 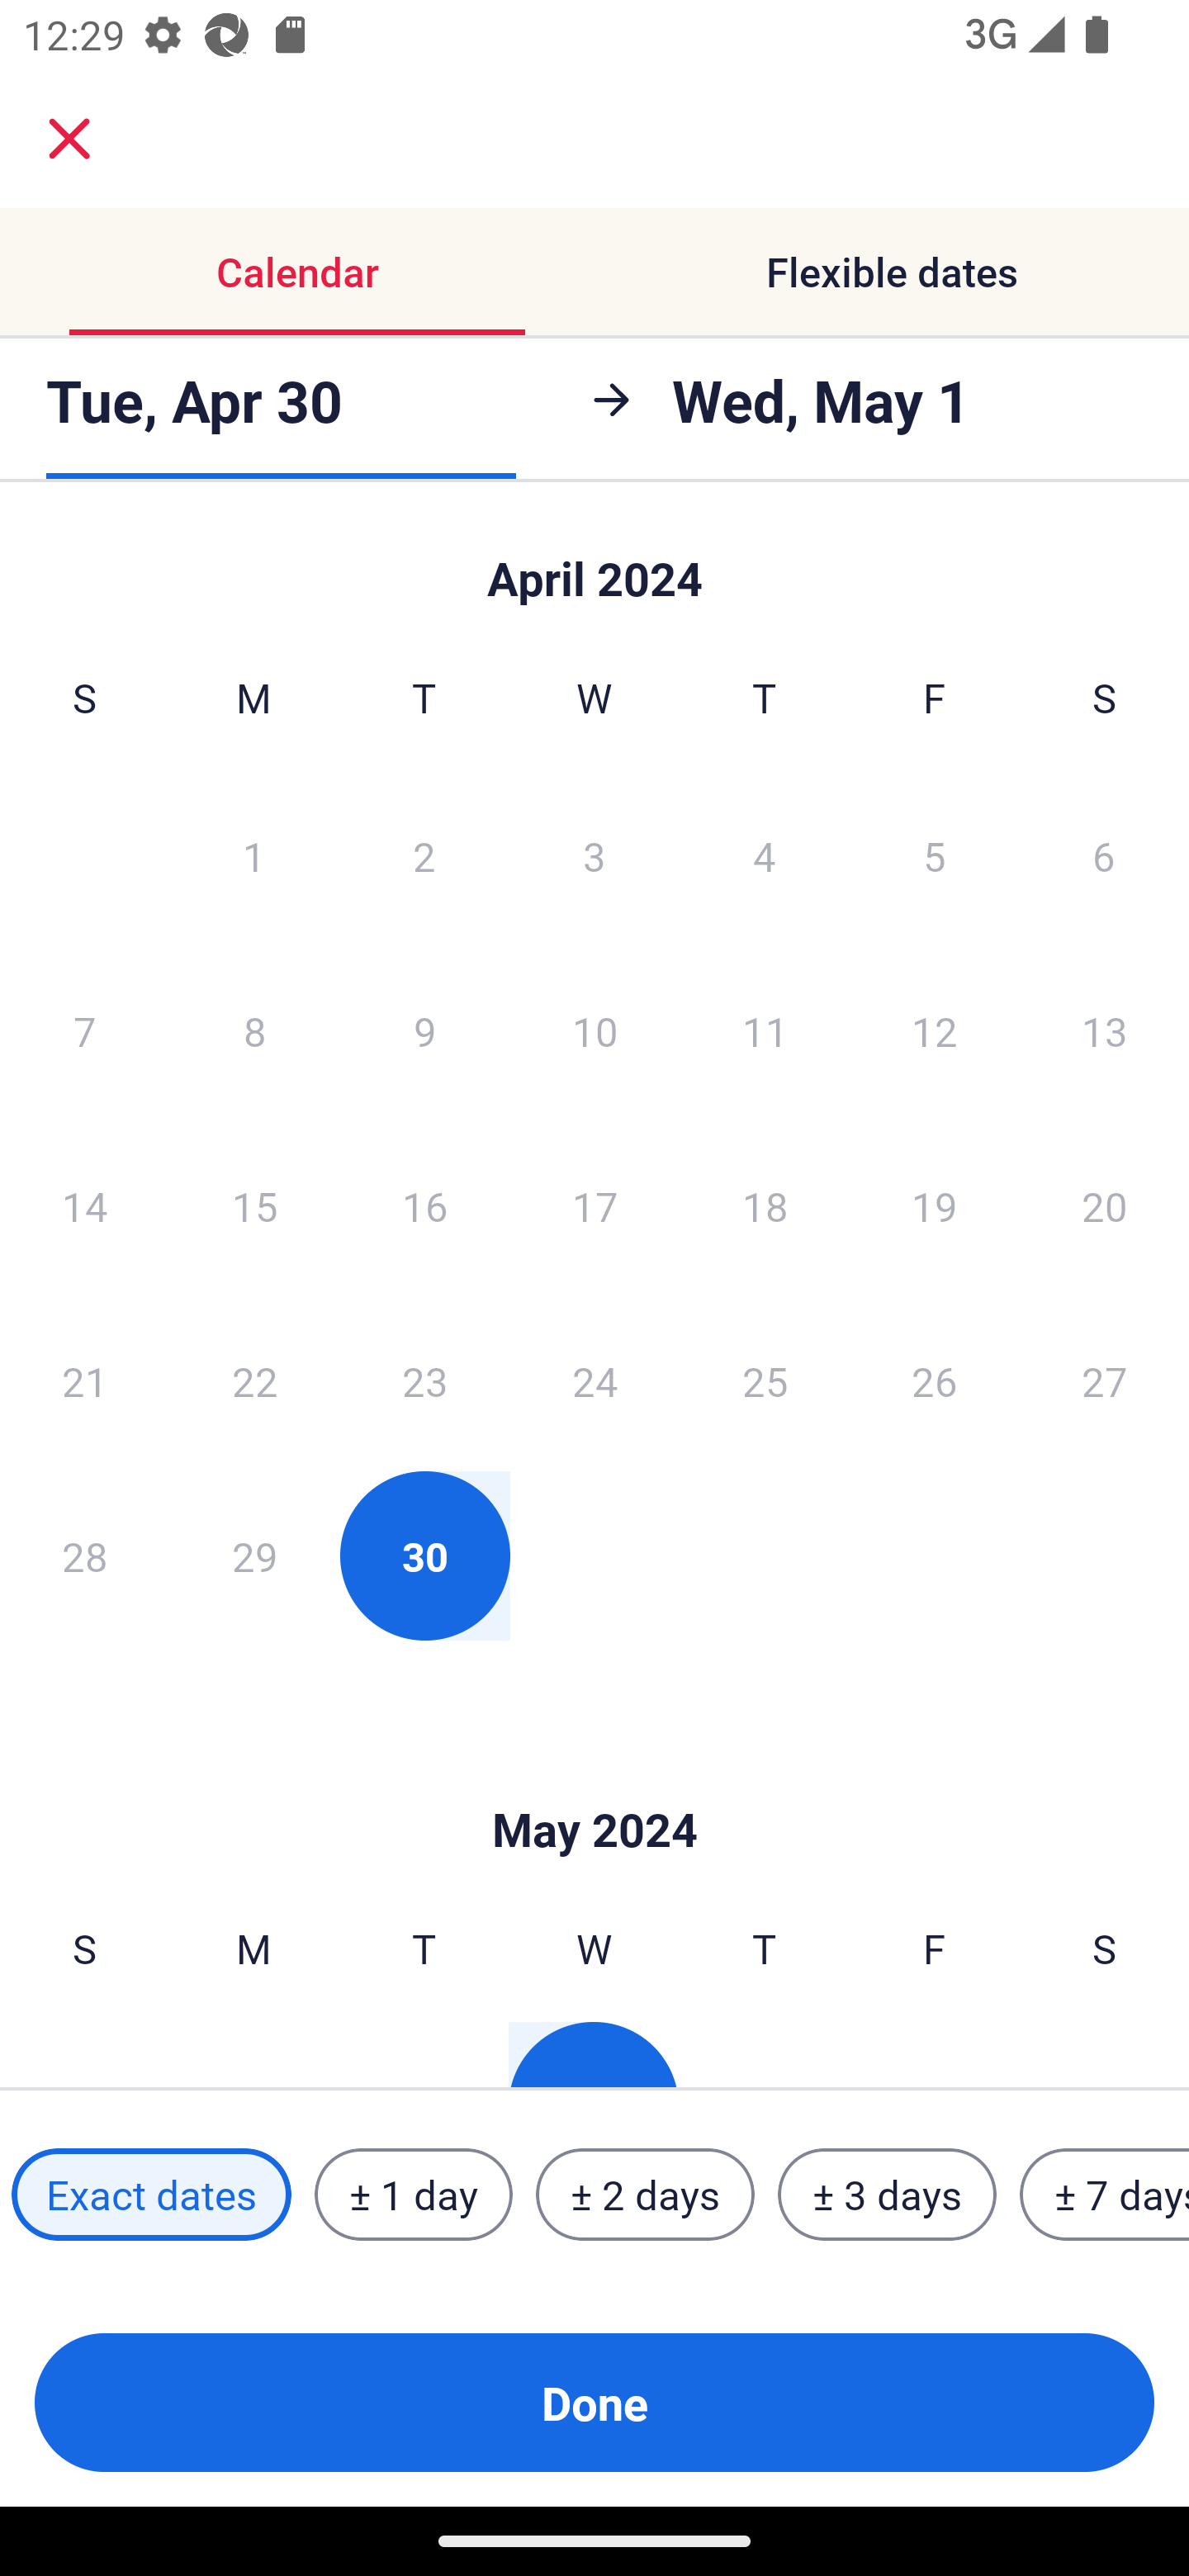 What do you see at coordinates (765, 855) in the screenshot?
I see `4 Thursday, April 4, 2024` at bounding box center [765, 855].